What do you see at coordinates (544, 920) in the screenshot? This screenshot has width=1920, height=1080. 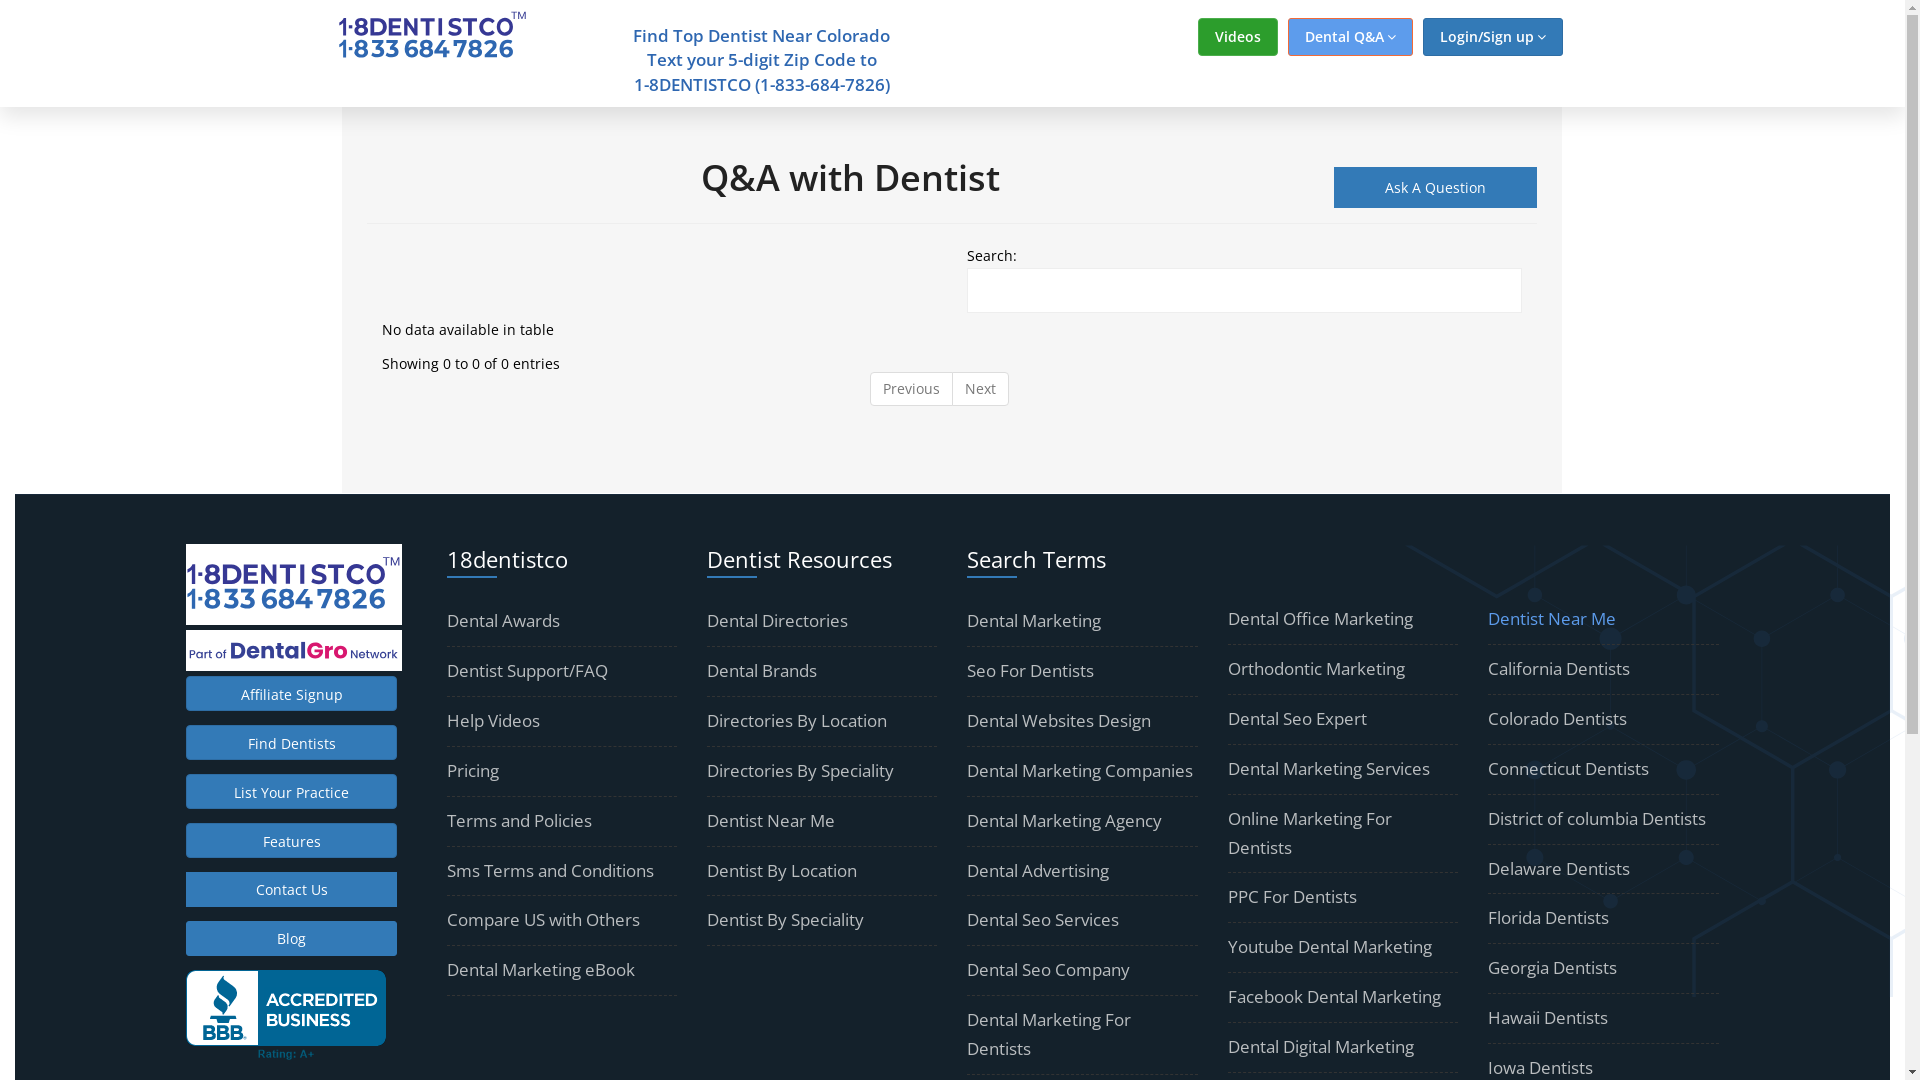 I see `Compare US with Others` at bounding box center [544, 920].